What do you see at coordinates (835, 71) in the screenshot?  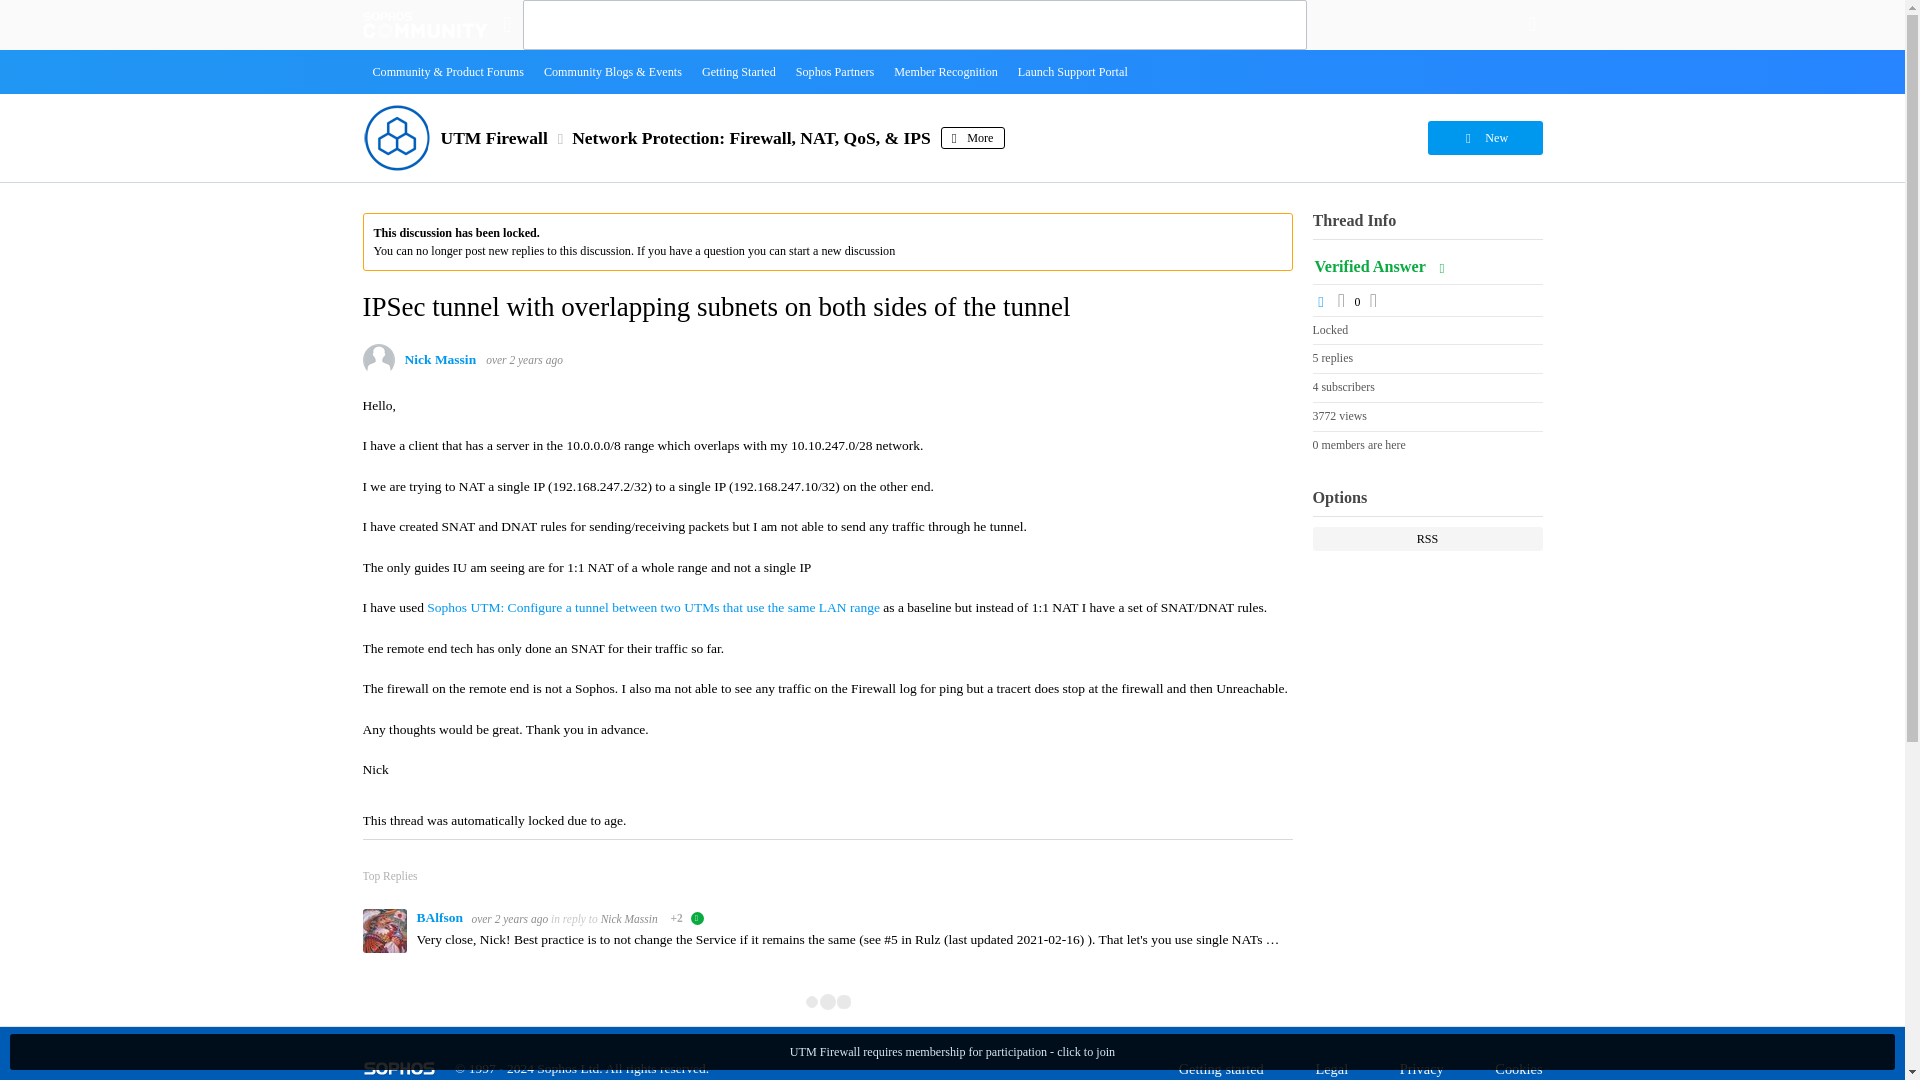 I see `Sophos Partners` at bounding box center [835, 71].